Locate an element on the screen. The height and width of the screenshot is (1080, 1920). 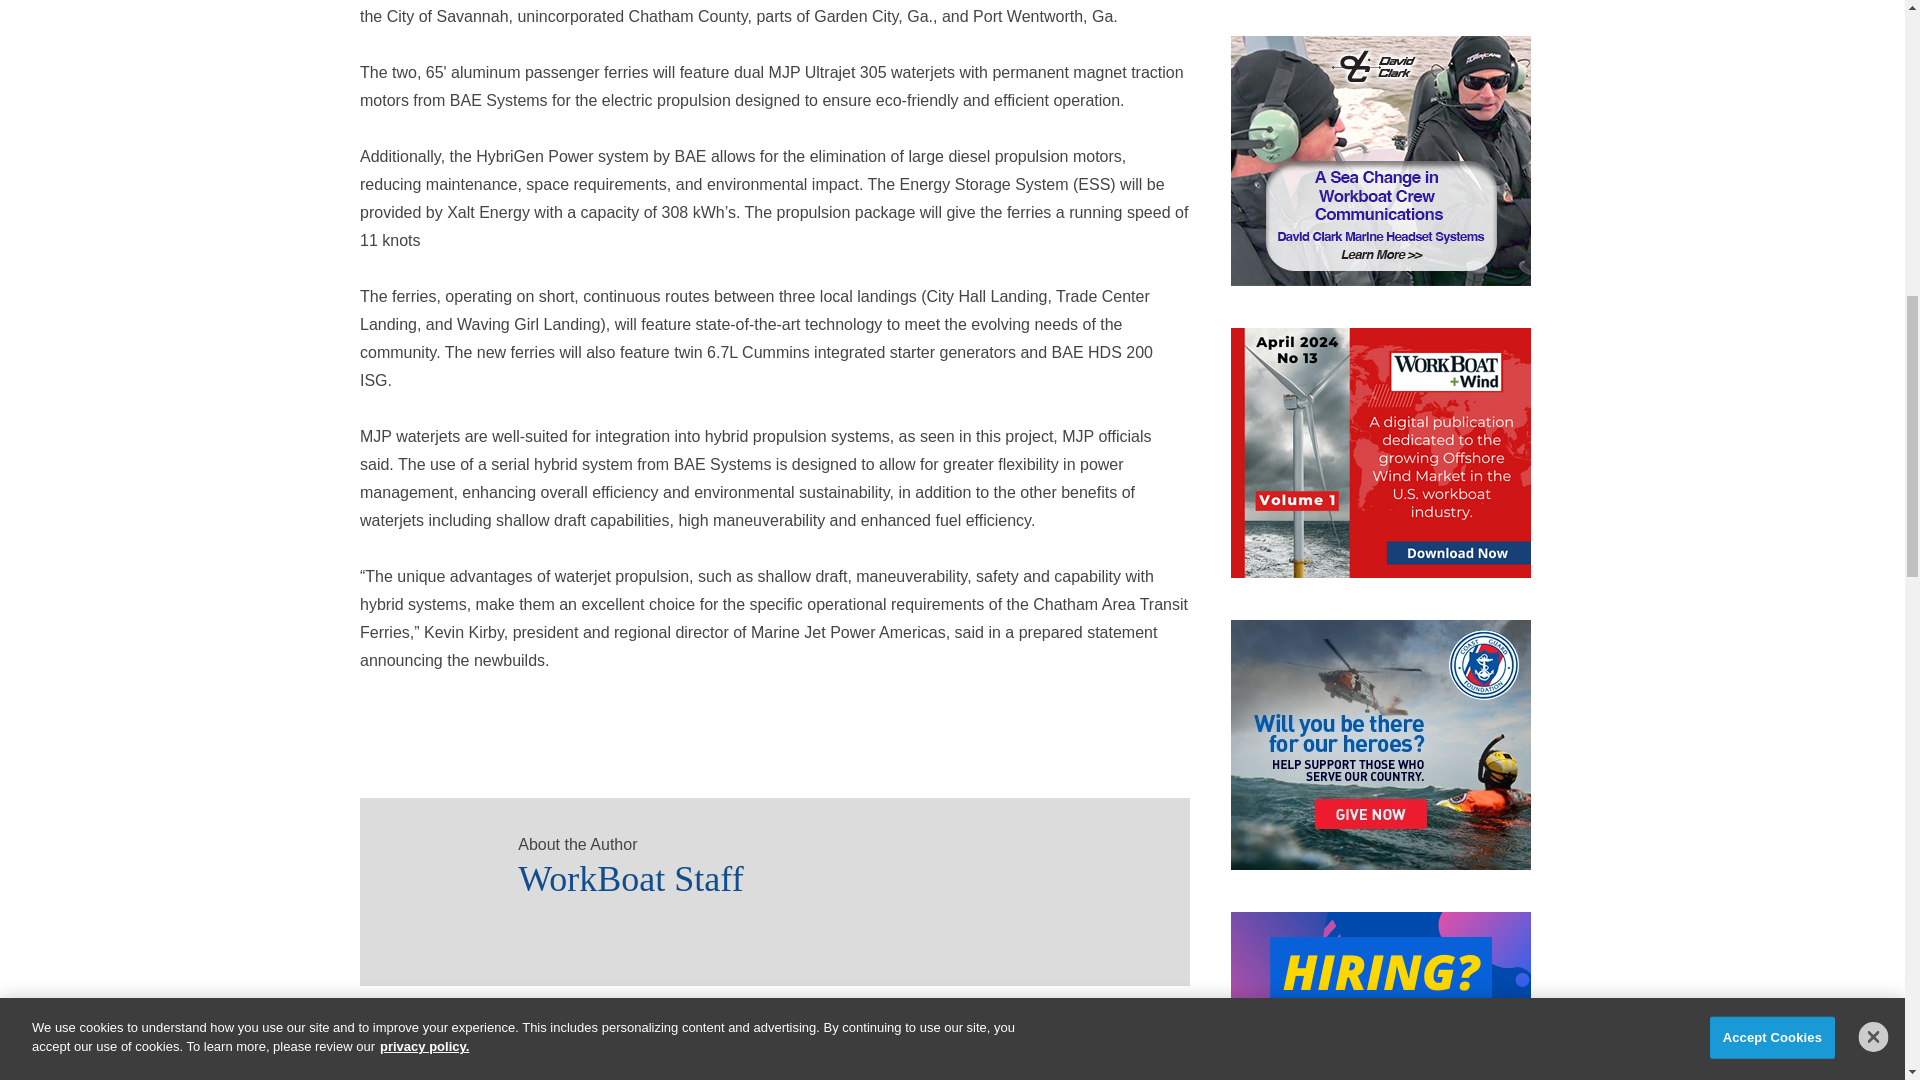
WorkBoat Staff is located at coordinates (430, 868).